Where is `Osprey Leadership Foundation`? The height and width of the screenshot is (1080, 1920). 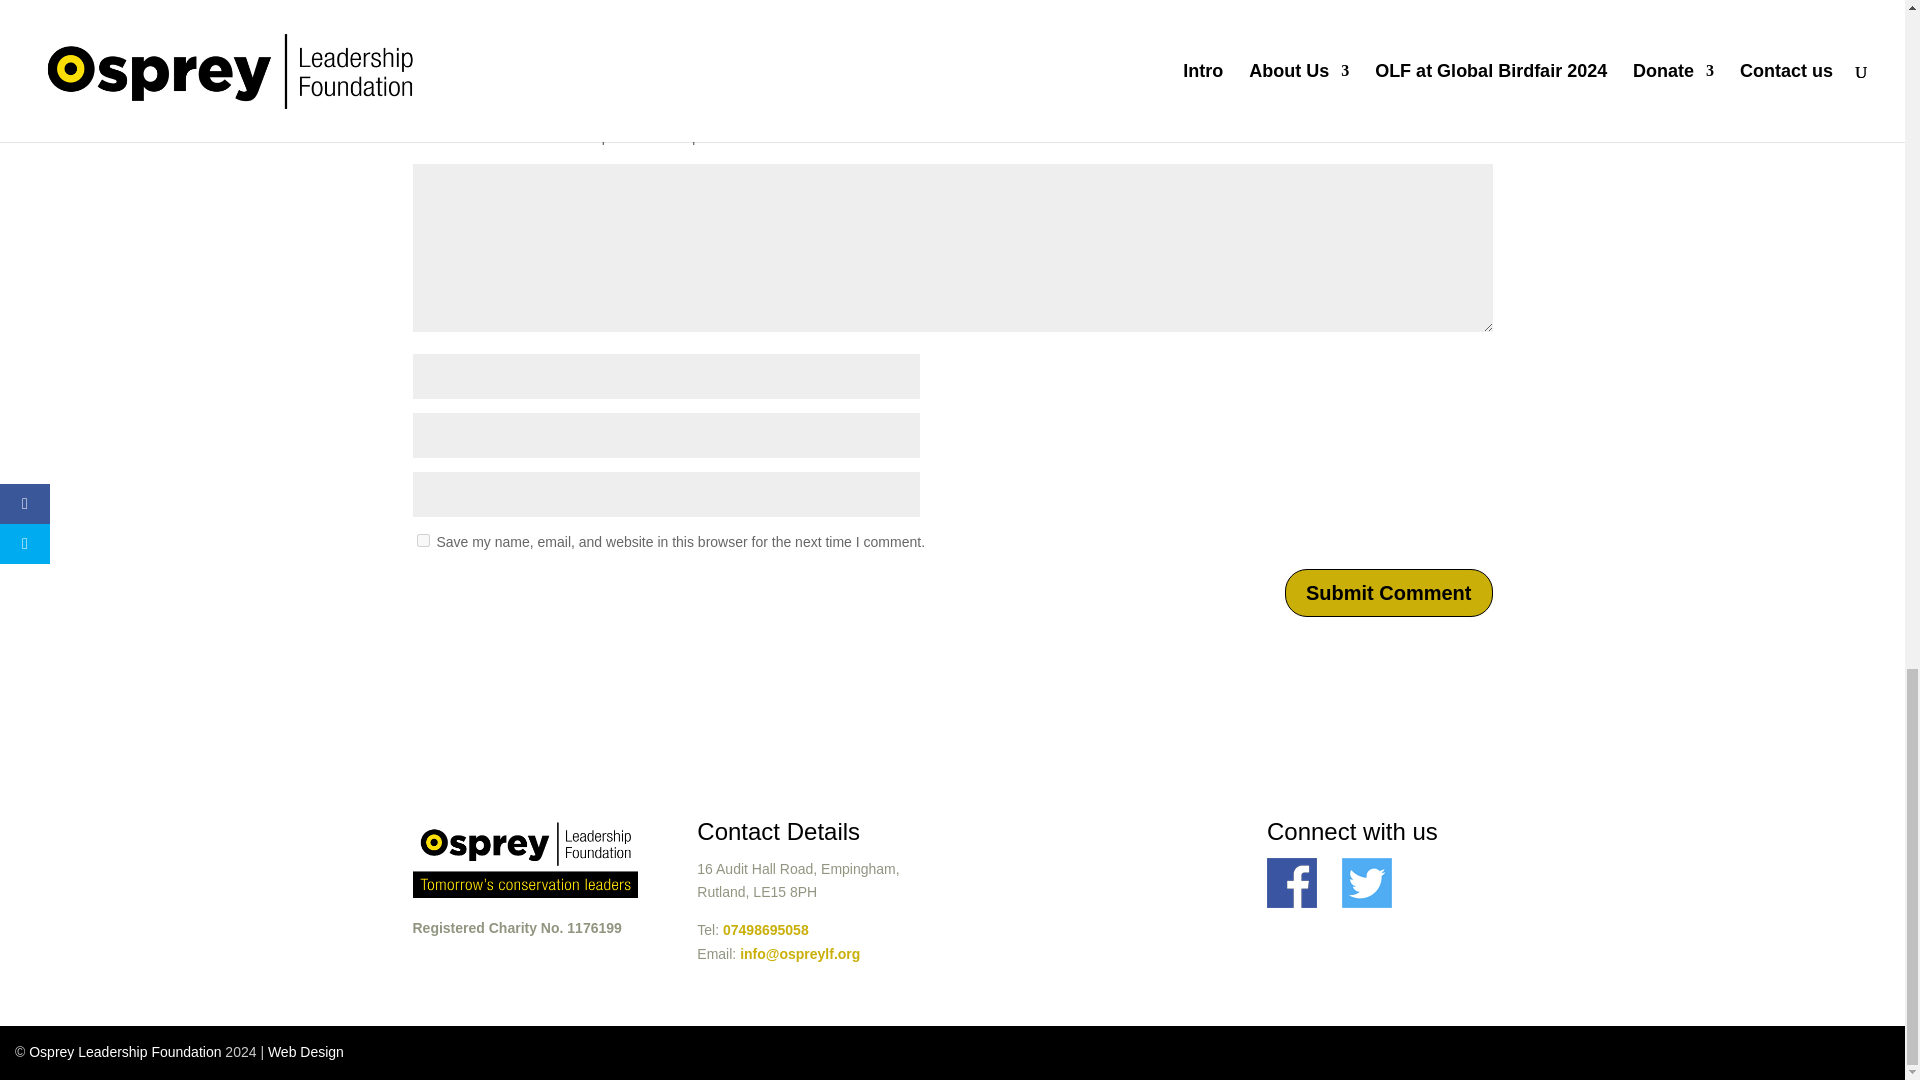 Osprey Leadership Foundation is located at coordinates (124, 1052).